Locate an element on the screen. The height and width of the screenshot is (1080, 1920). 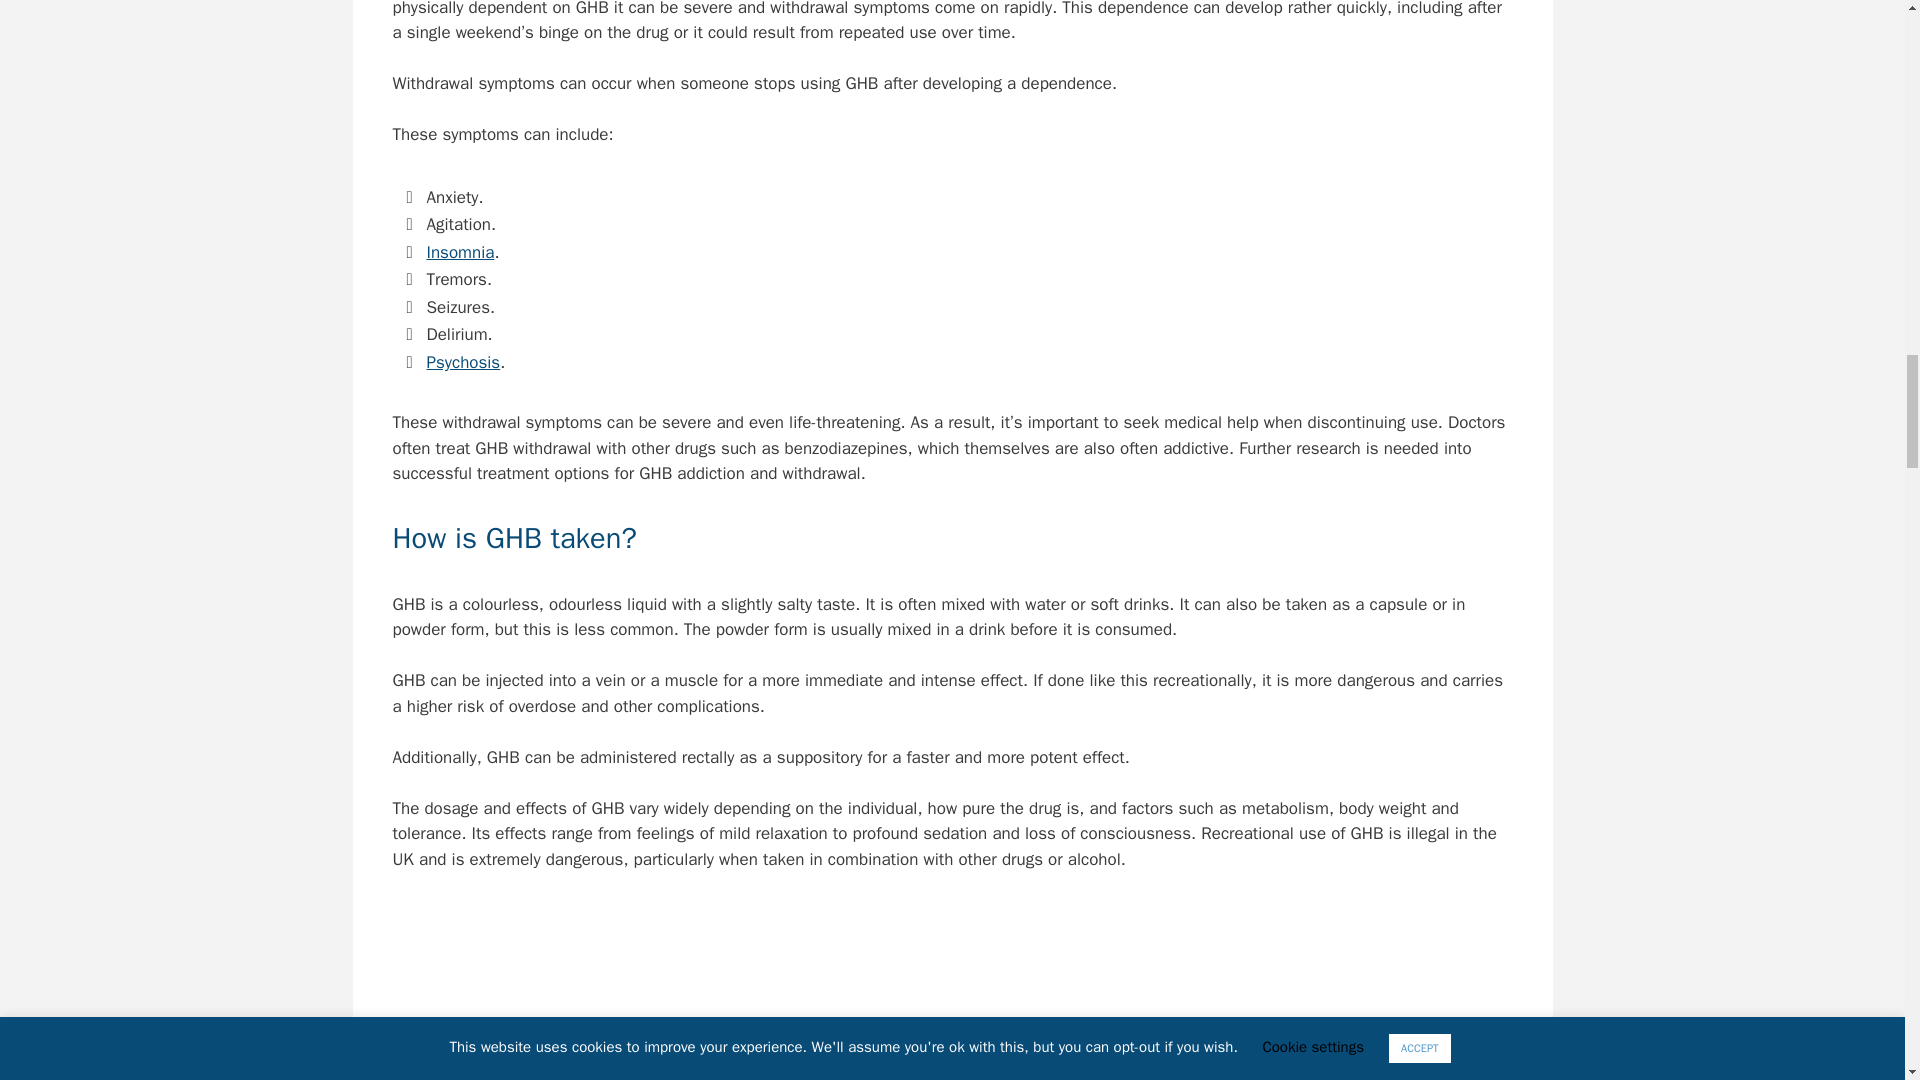
Insomnia is located at coordinates (460, 252).